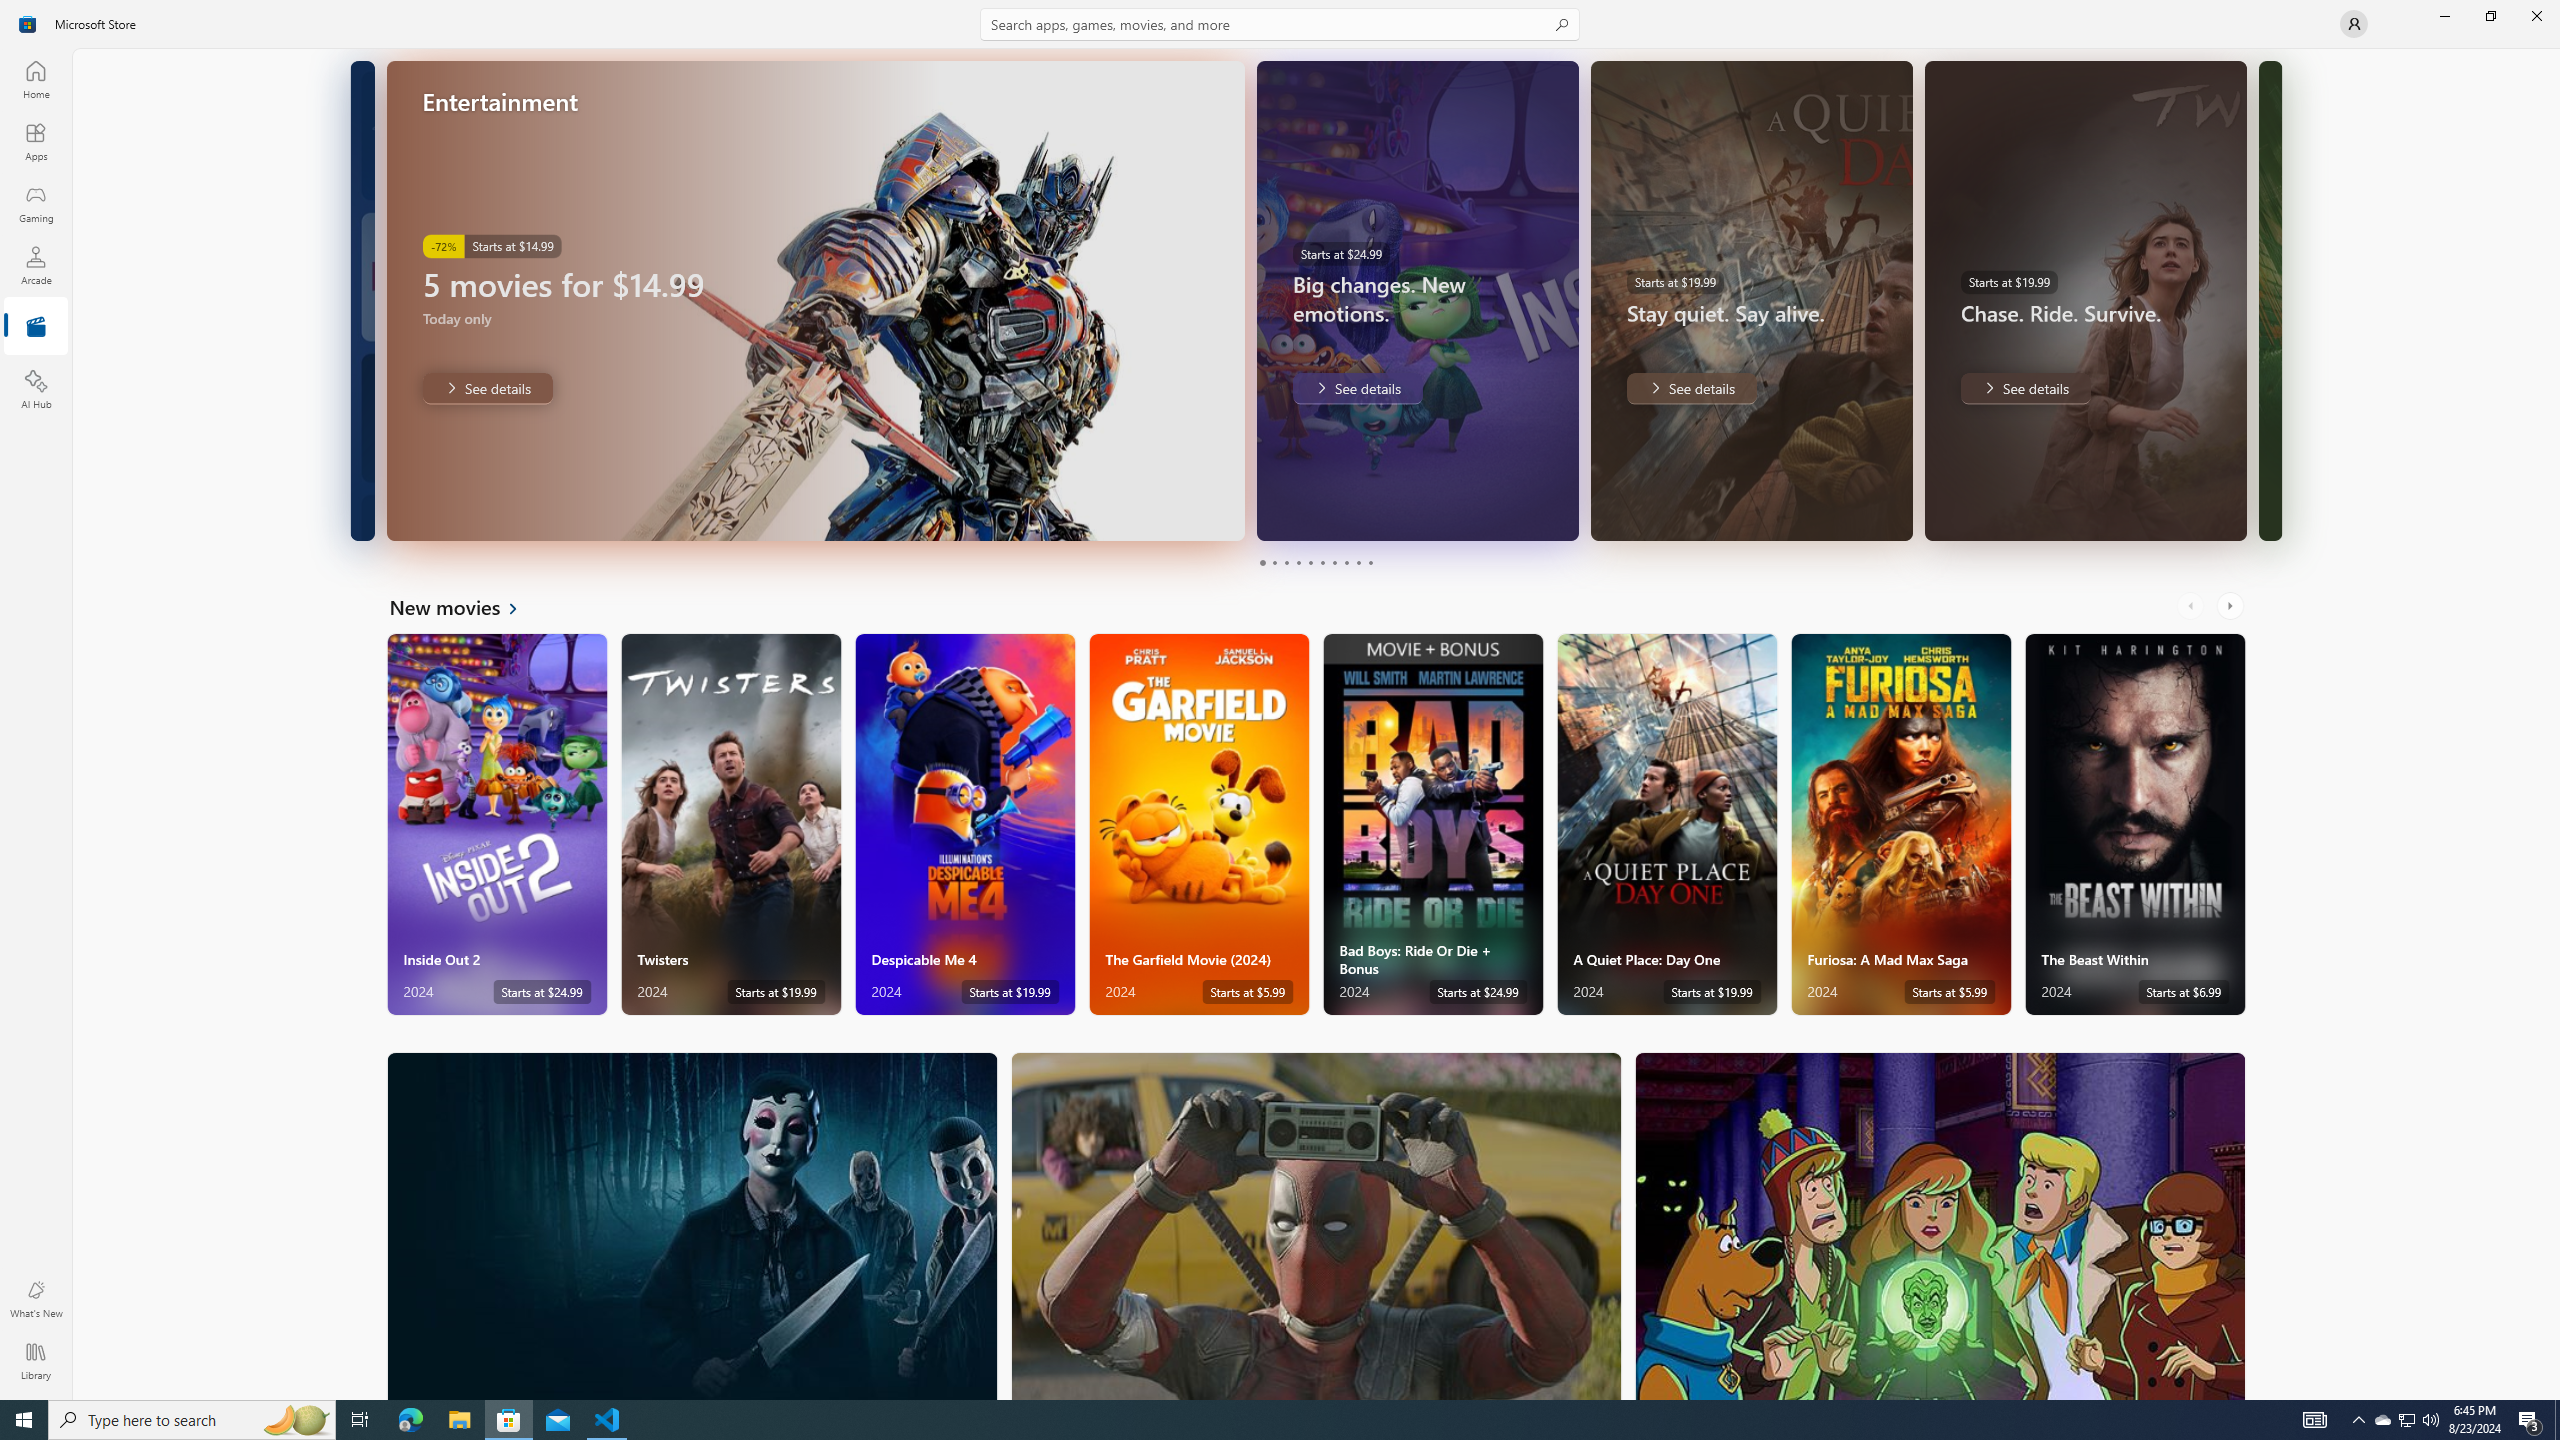  Describe the element at coordinates (1298, 562) in the screenshot. I see `Page 4` at that location.